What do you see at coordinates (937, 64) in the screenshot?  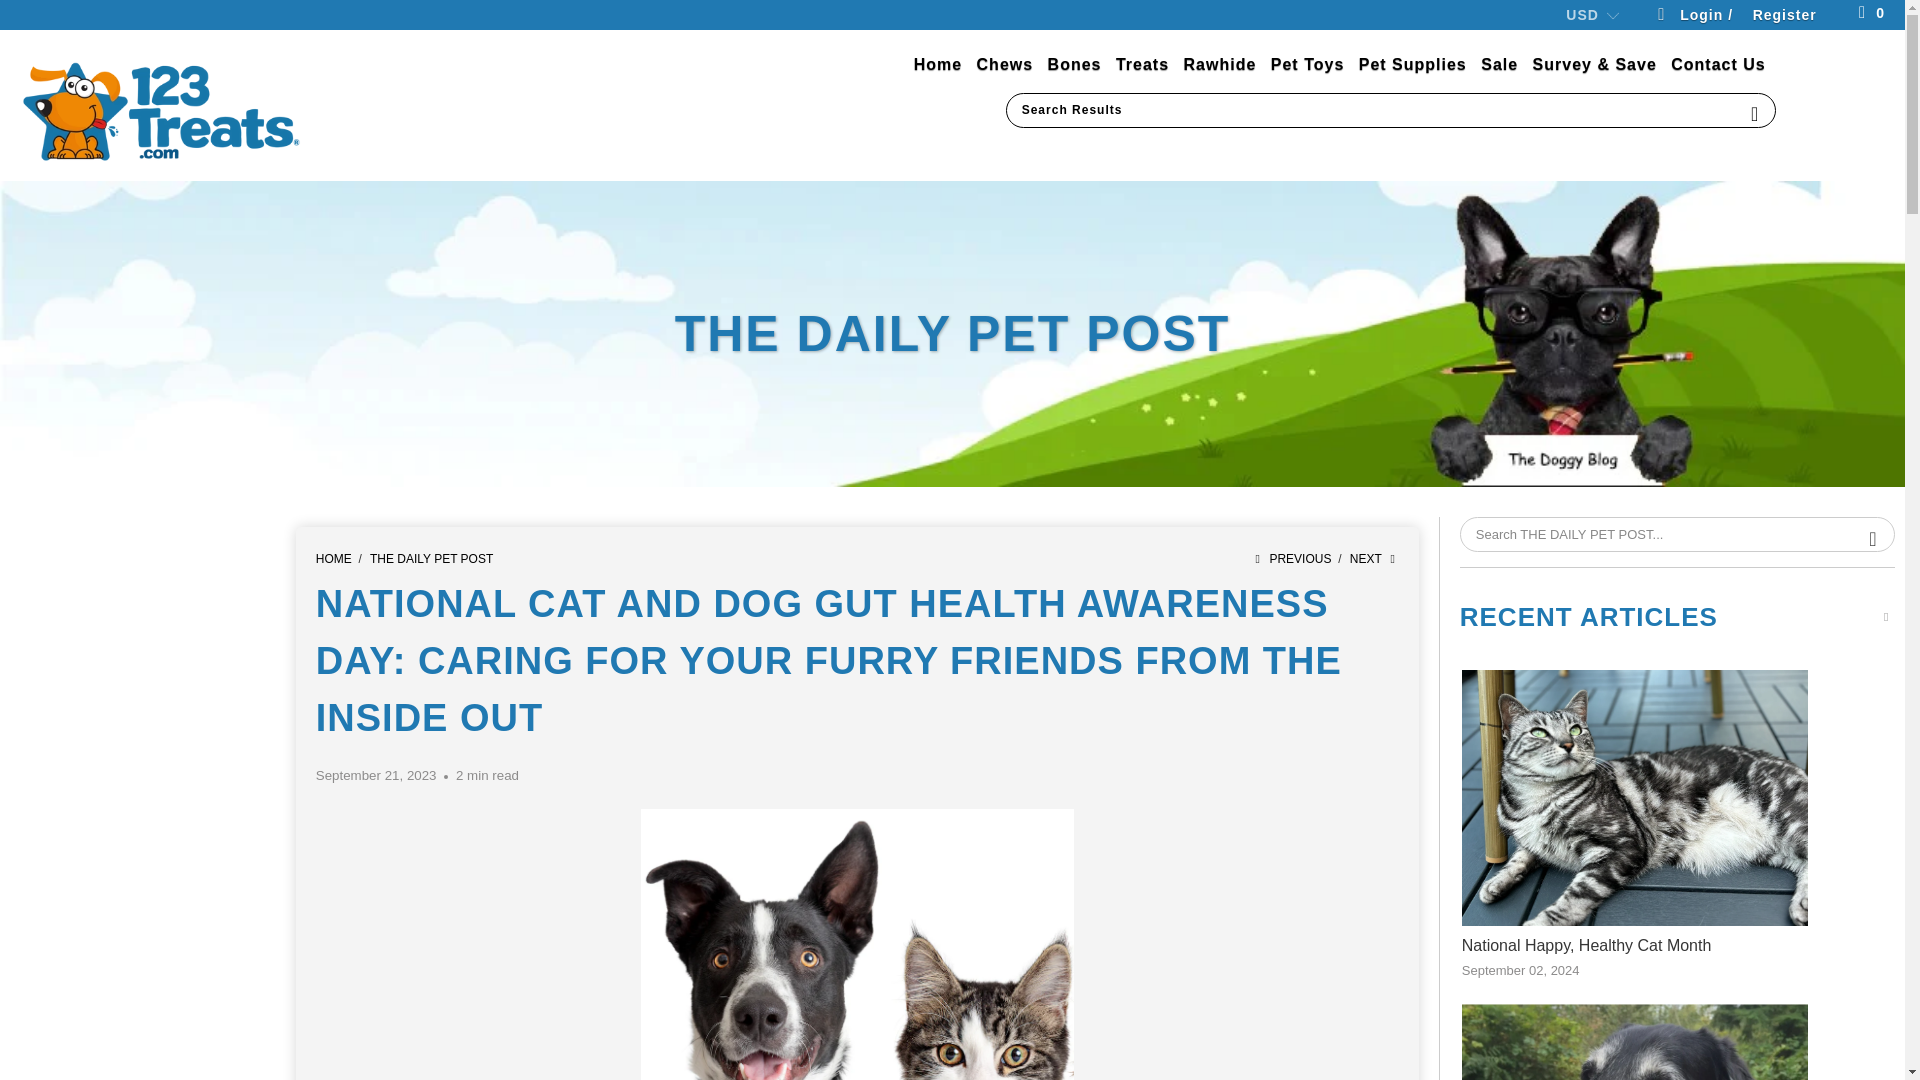 I see `Home` at bounding box center [937, 64].